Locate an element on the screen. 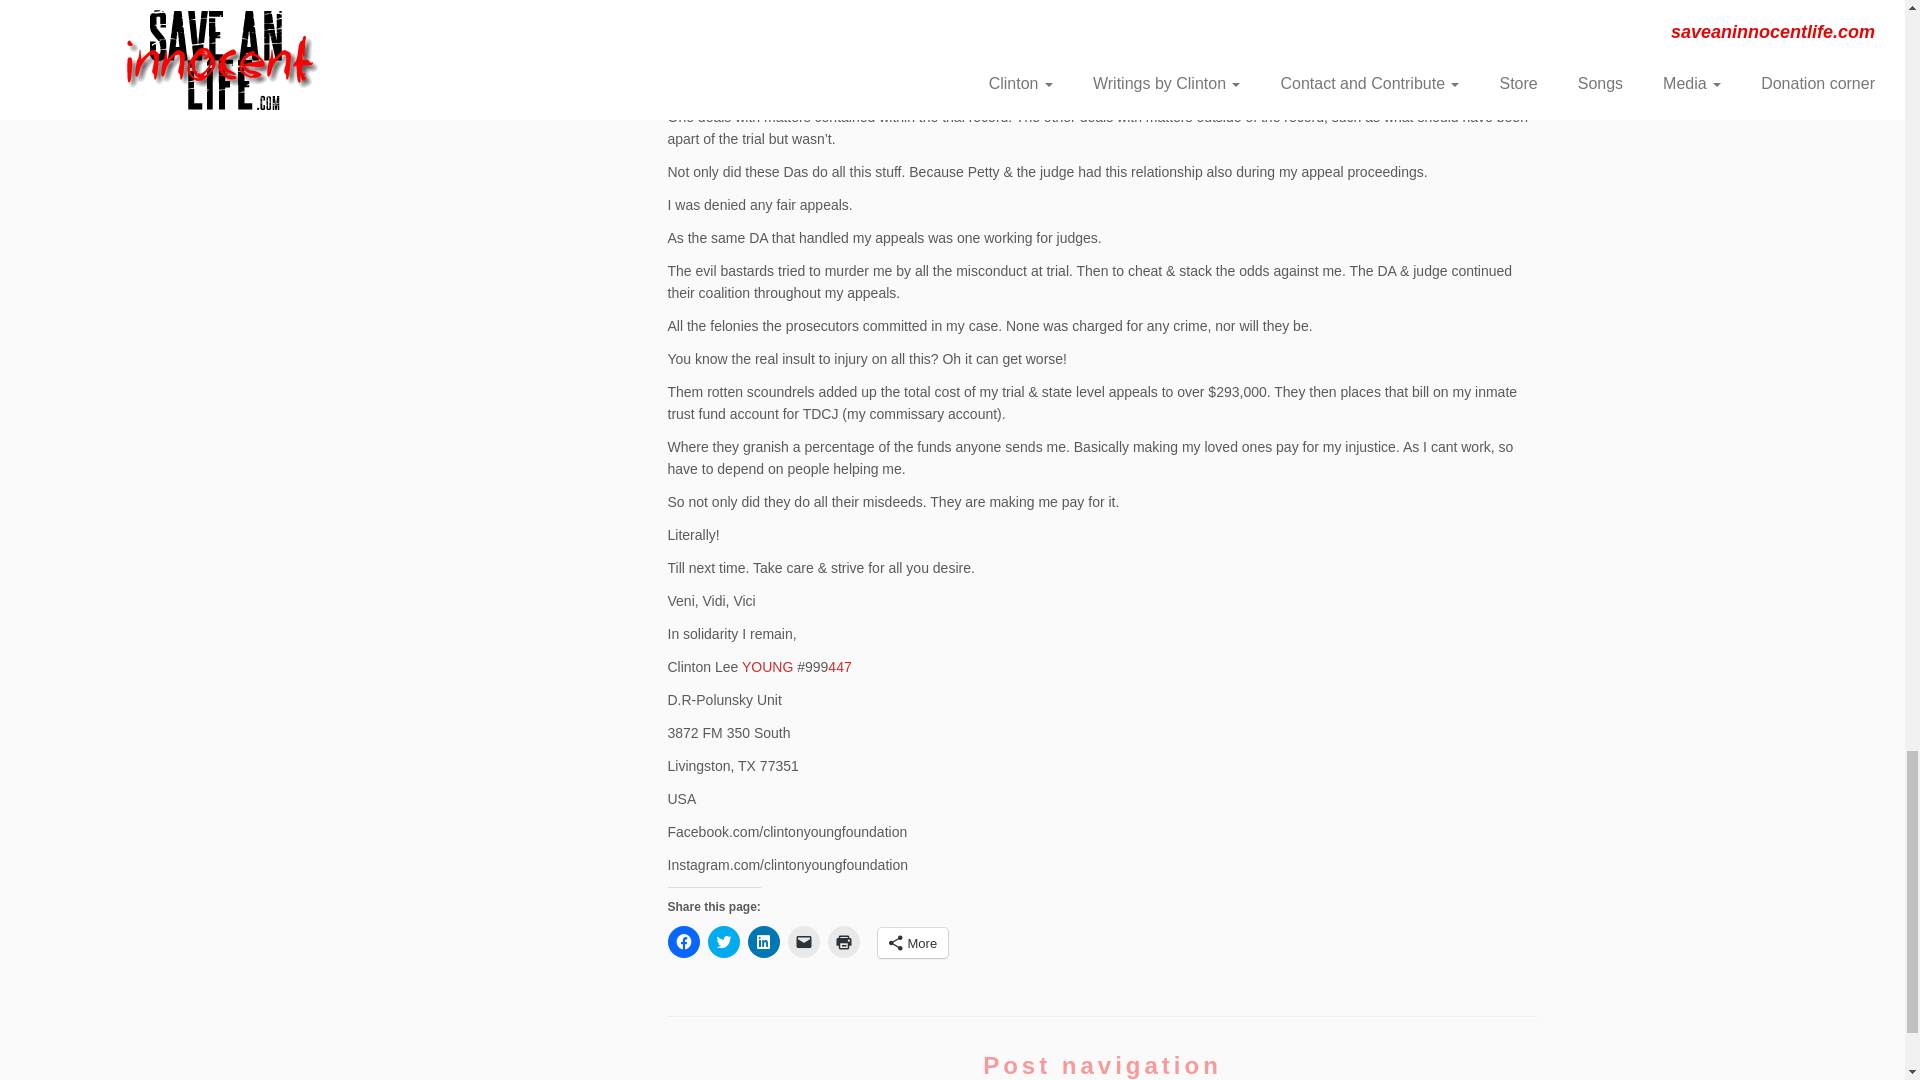  Click to share on Facebook is located at coordinates (684, 941).